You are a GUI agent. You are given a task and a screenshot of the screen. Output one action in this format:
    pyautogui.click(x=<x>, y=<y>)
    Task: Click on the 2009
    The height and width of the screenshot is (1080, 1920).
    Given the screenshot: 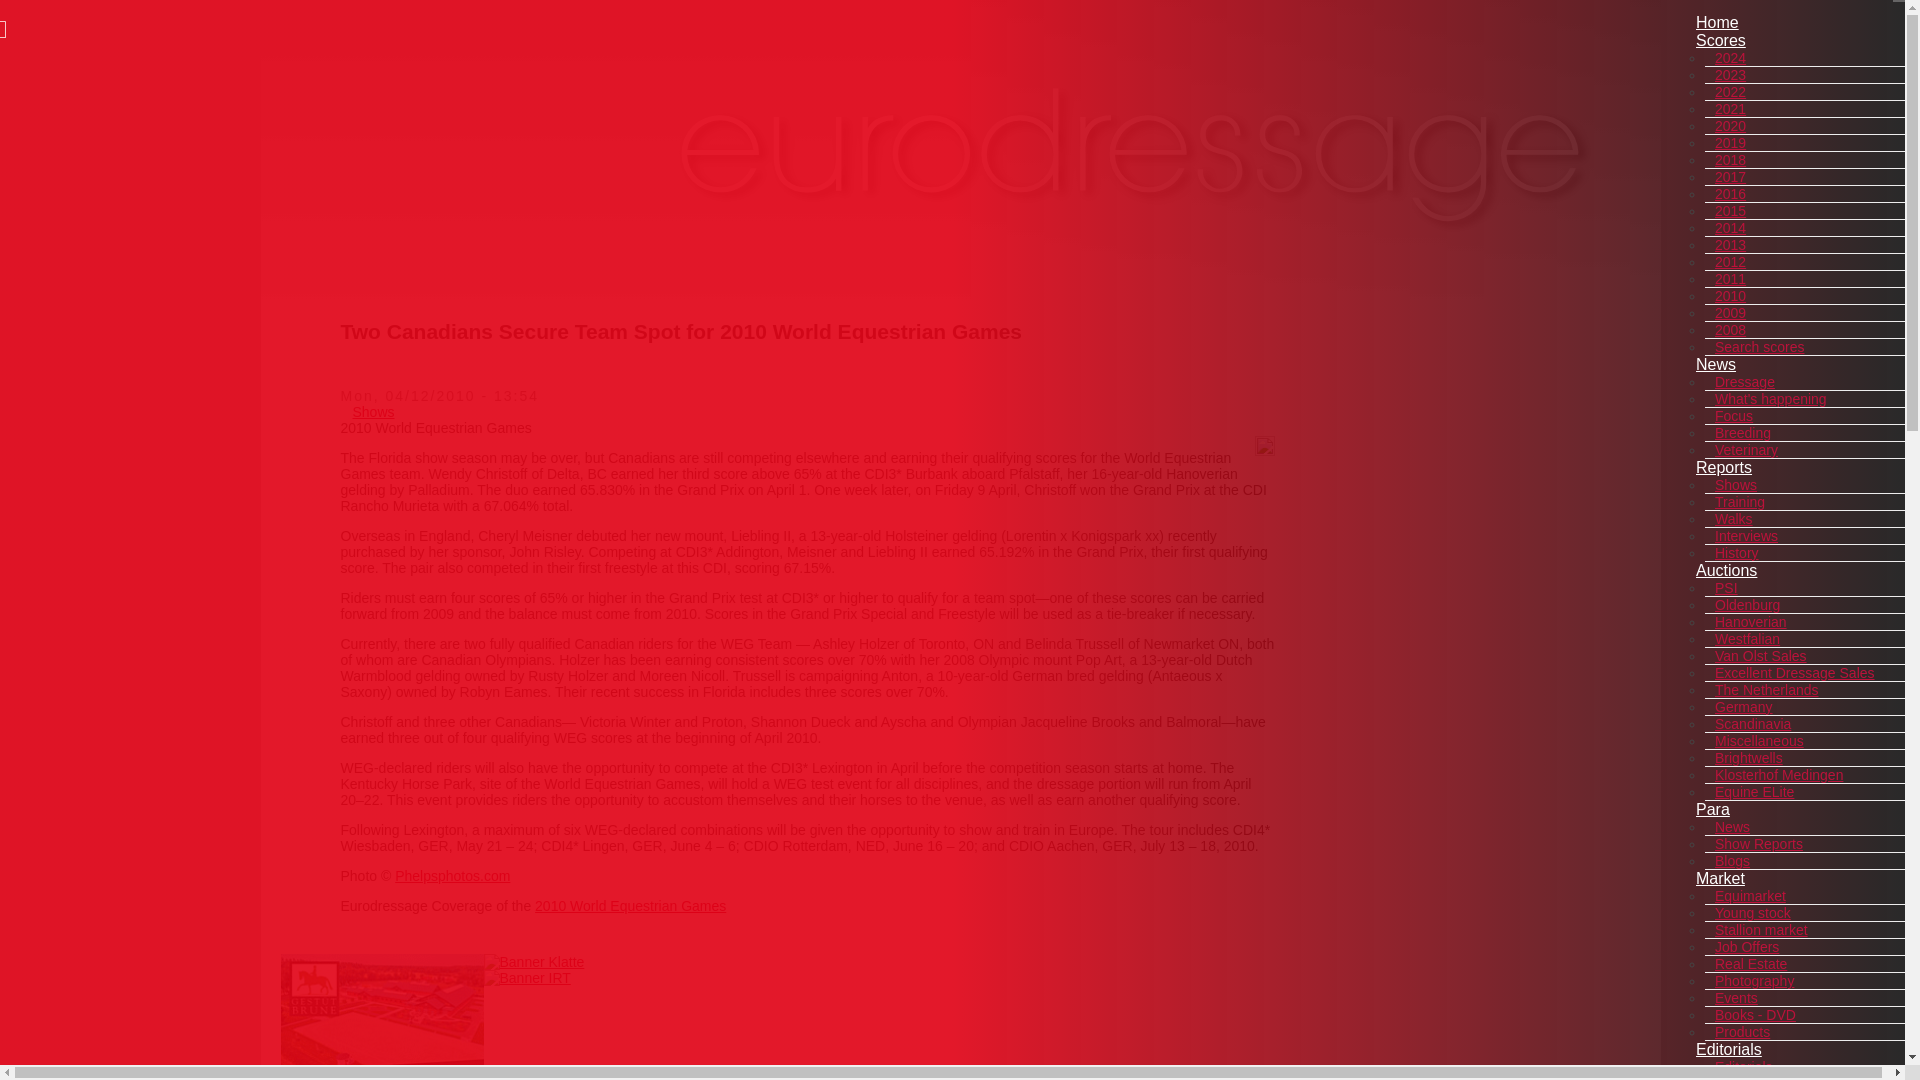 What is the action you would take?
    pyautogui.click(x=1730, y=312)
    